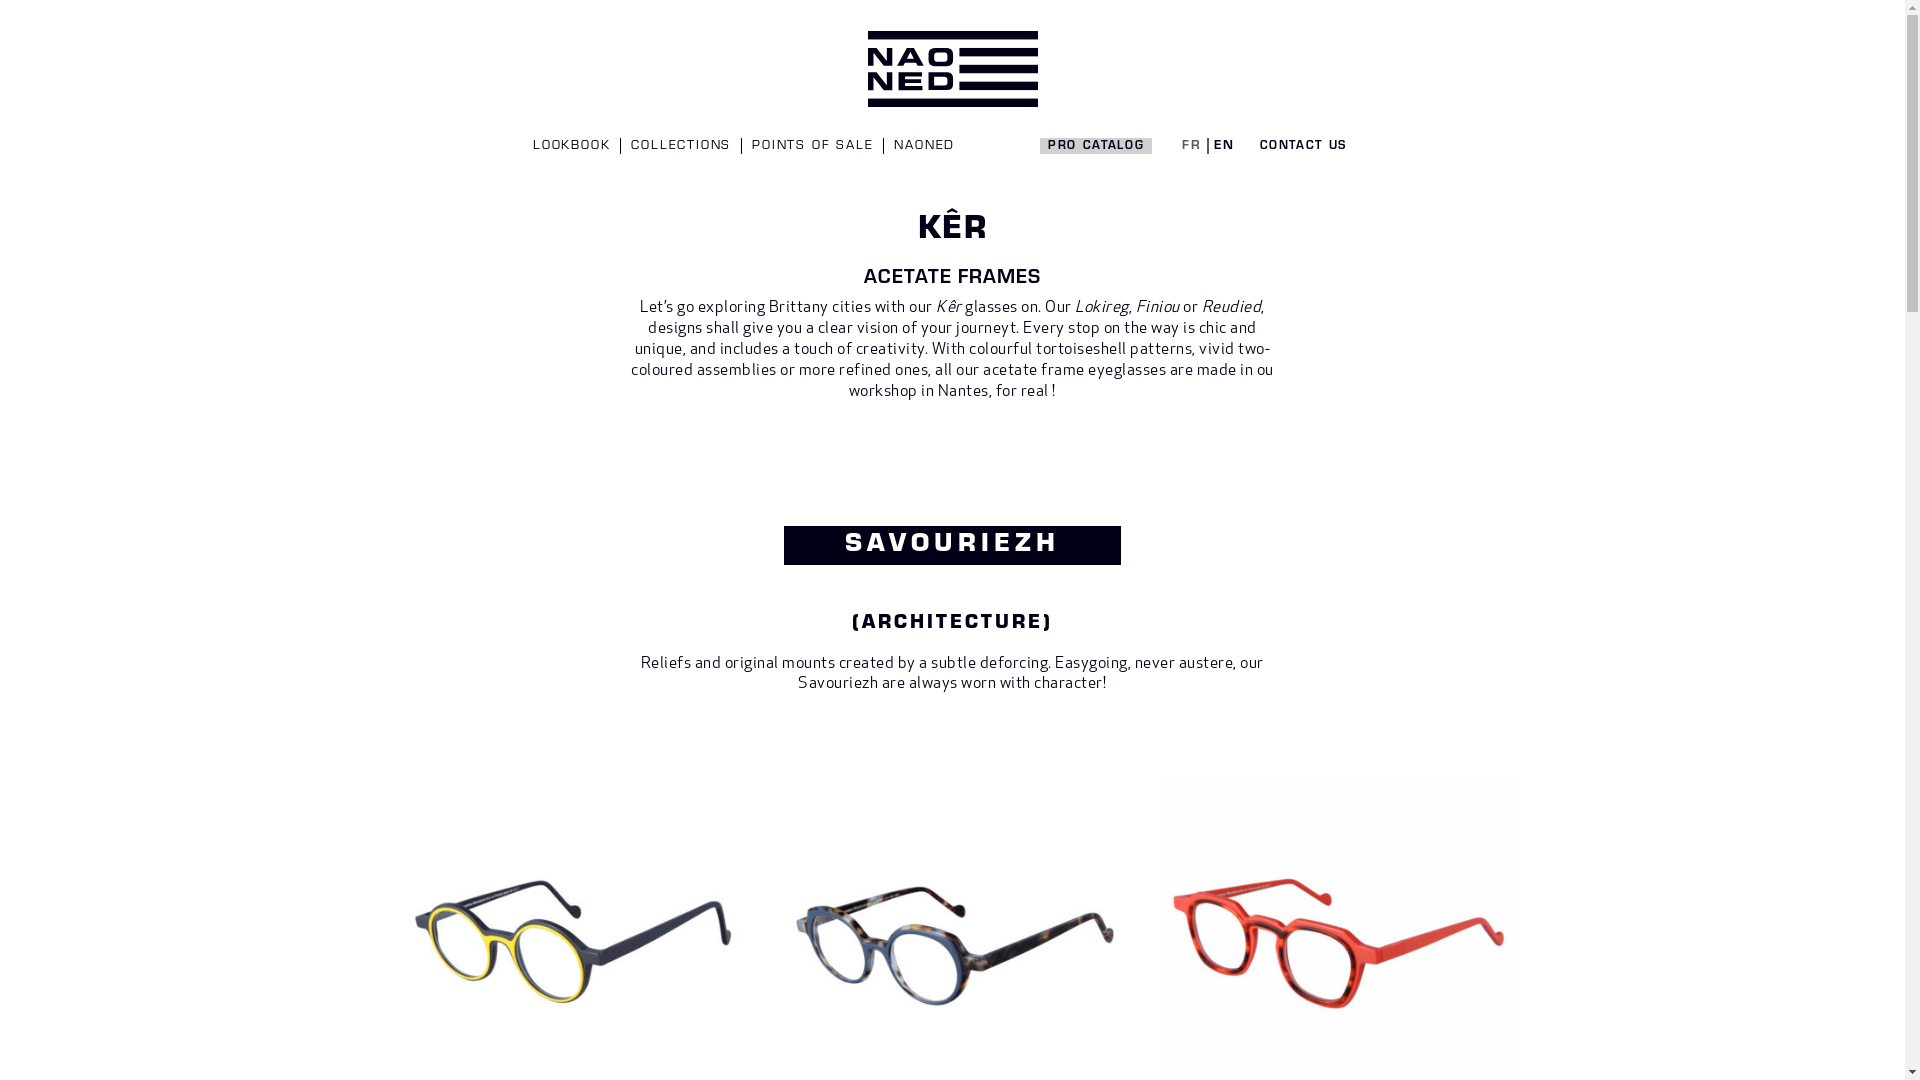 The width and height of the screenshot is (1920, 1080). What do you see at coordinates (1192, 146) in the screenshot?
I see `FR` at bounding box center [1192, 146].